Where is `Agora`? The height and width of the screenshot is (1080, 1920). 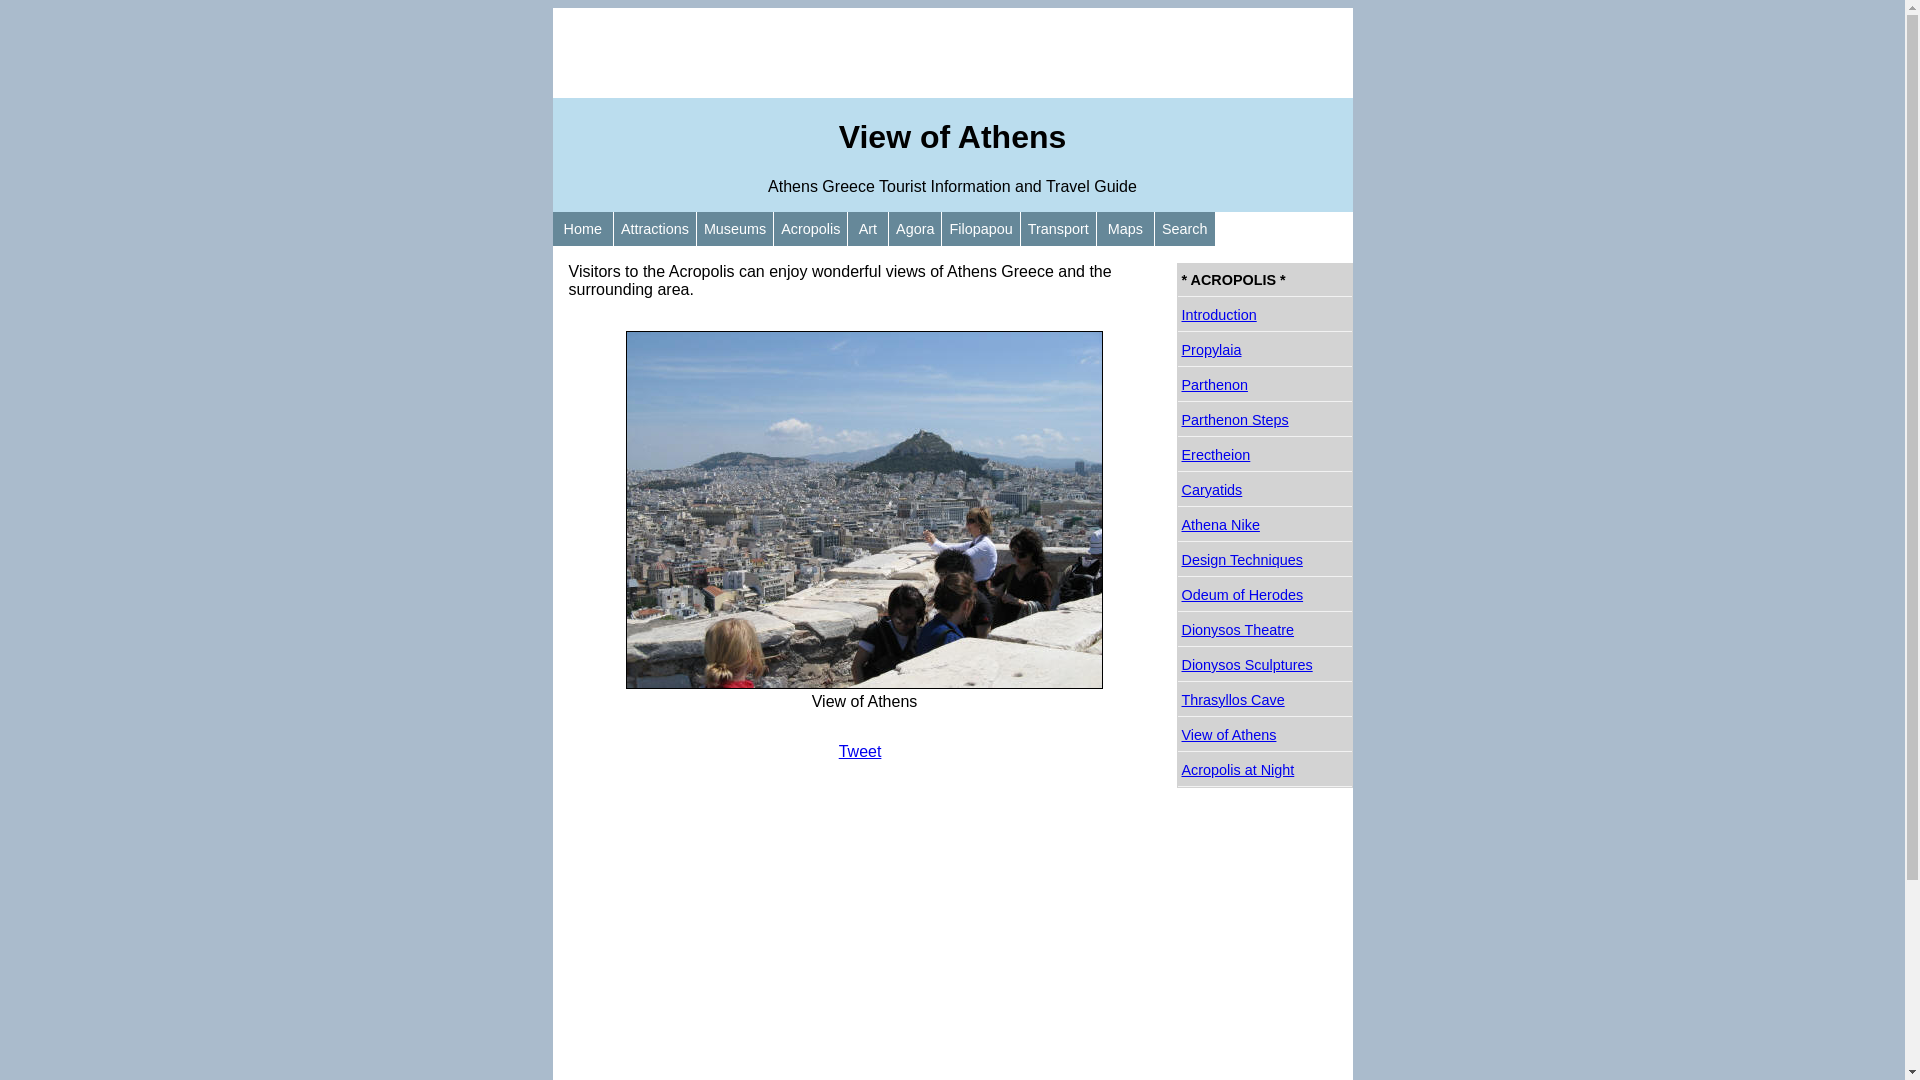 Agora is located at coordinates (915, 229).